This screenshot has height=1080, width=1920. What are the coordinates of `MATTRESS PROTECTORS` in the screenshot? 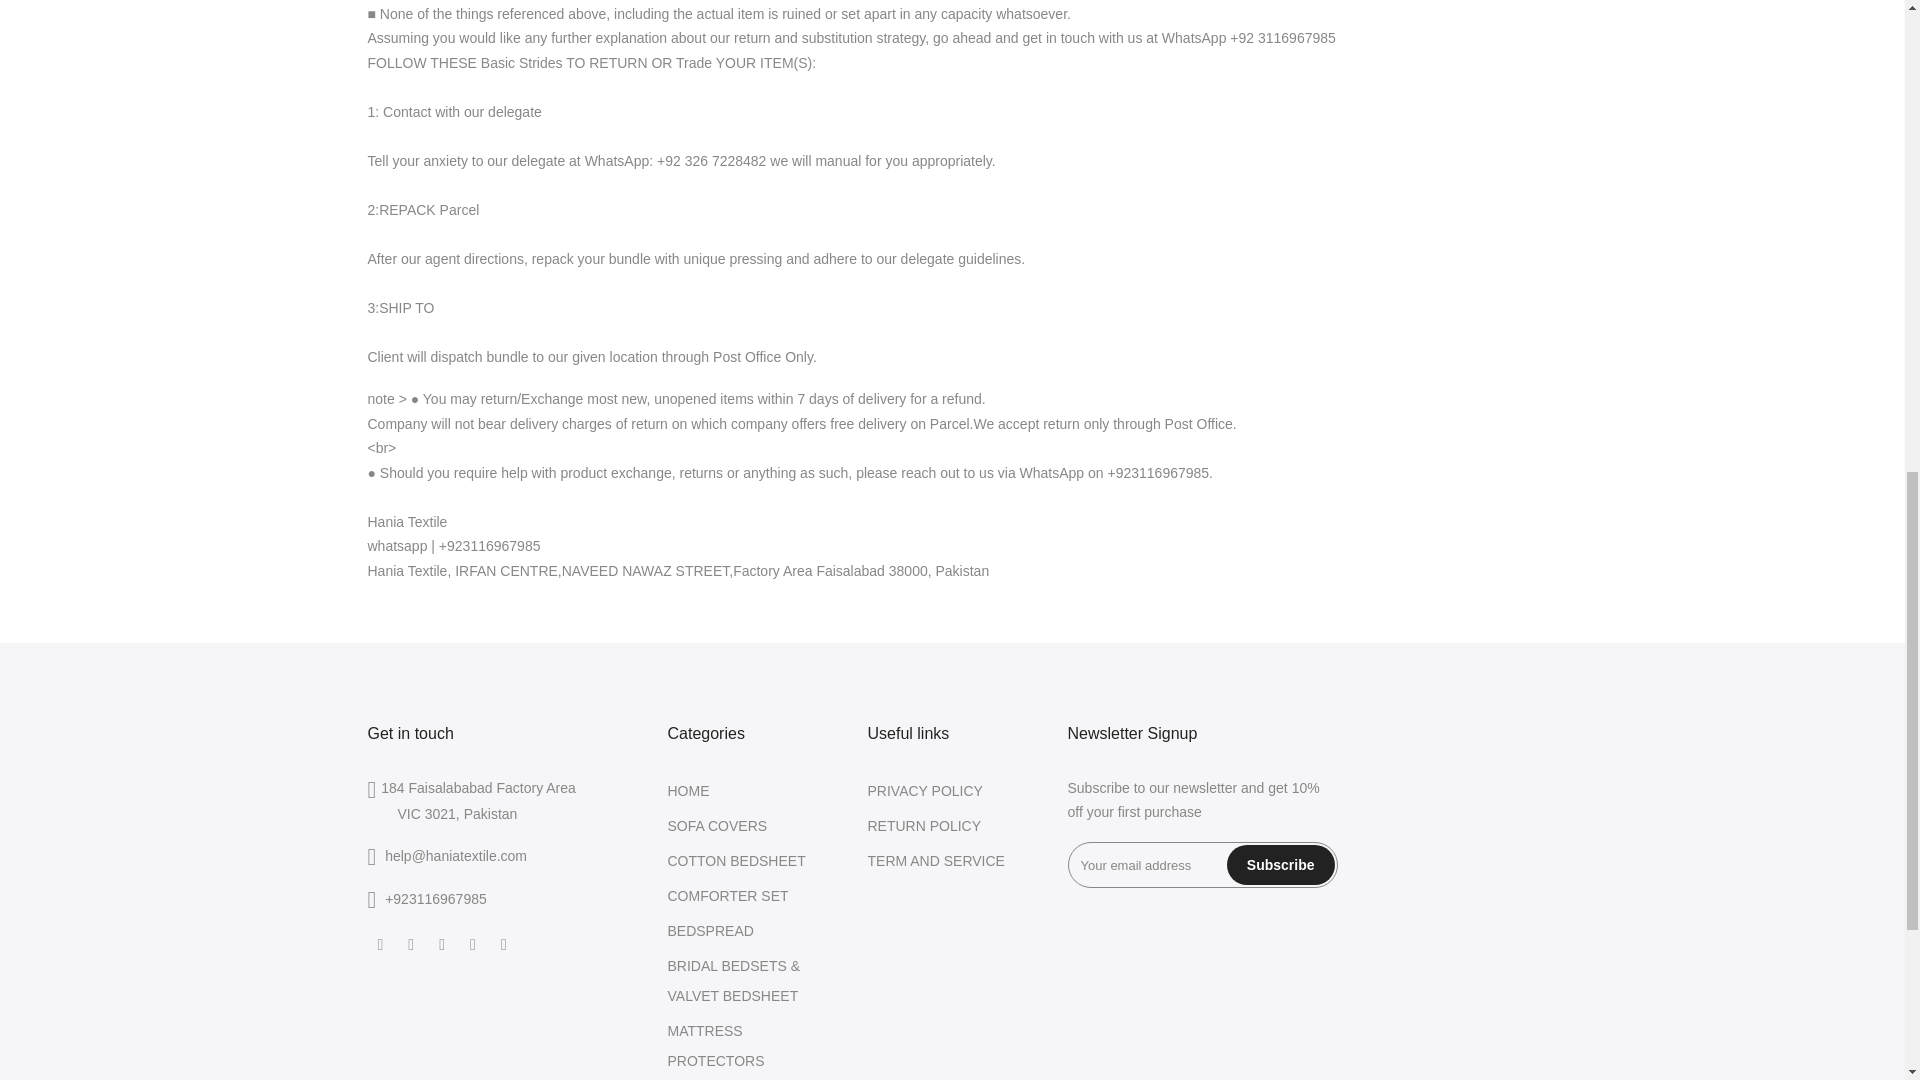 It's located at (716, 1046).